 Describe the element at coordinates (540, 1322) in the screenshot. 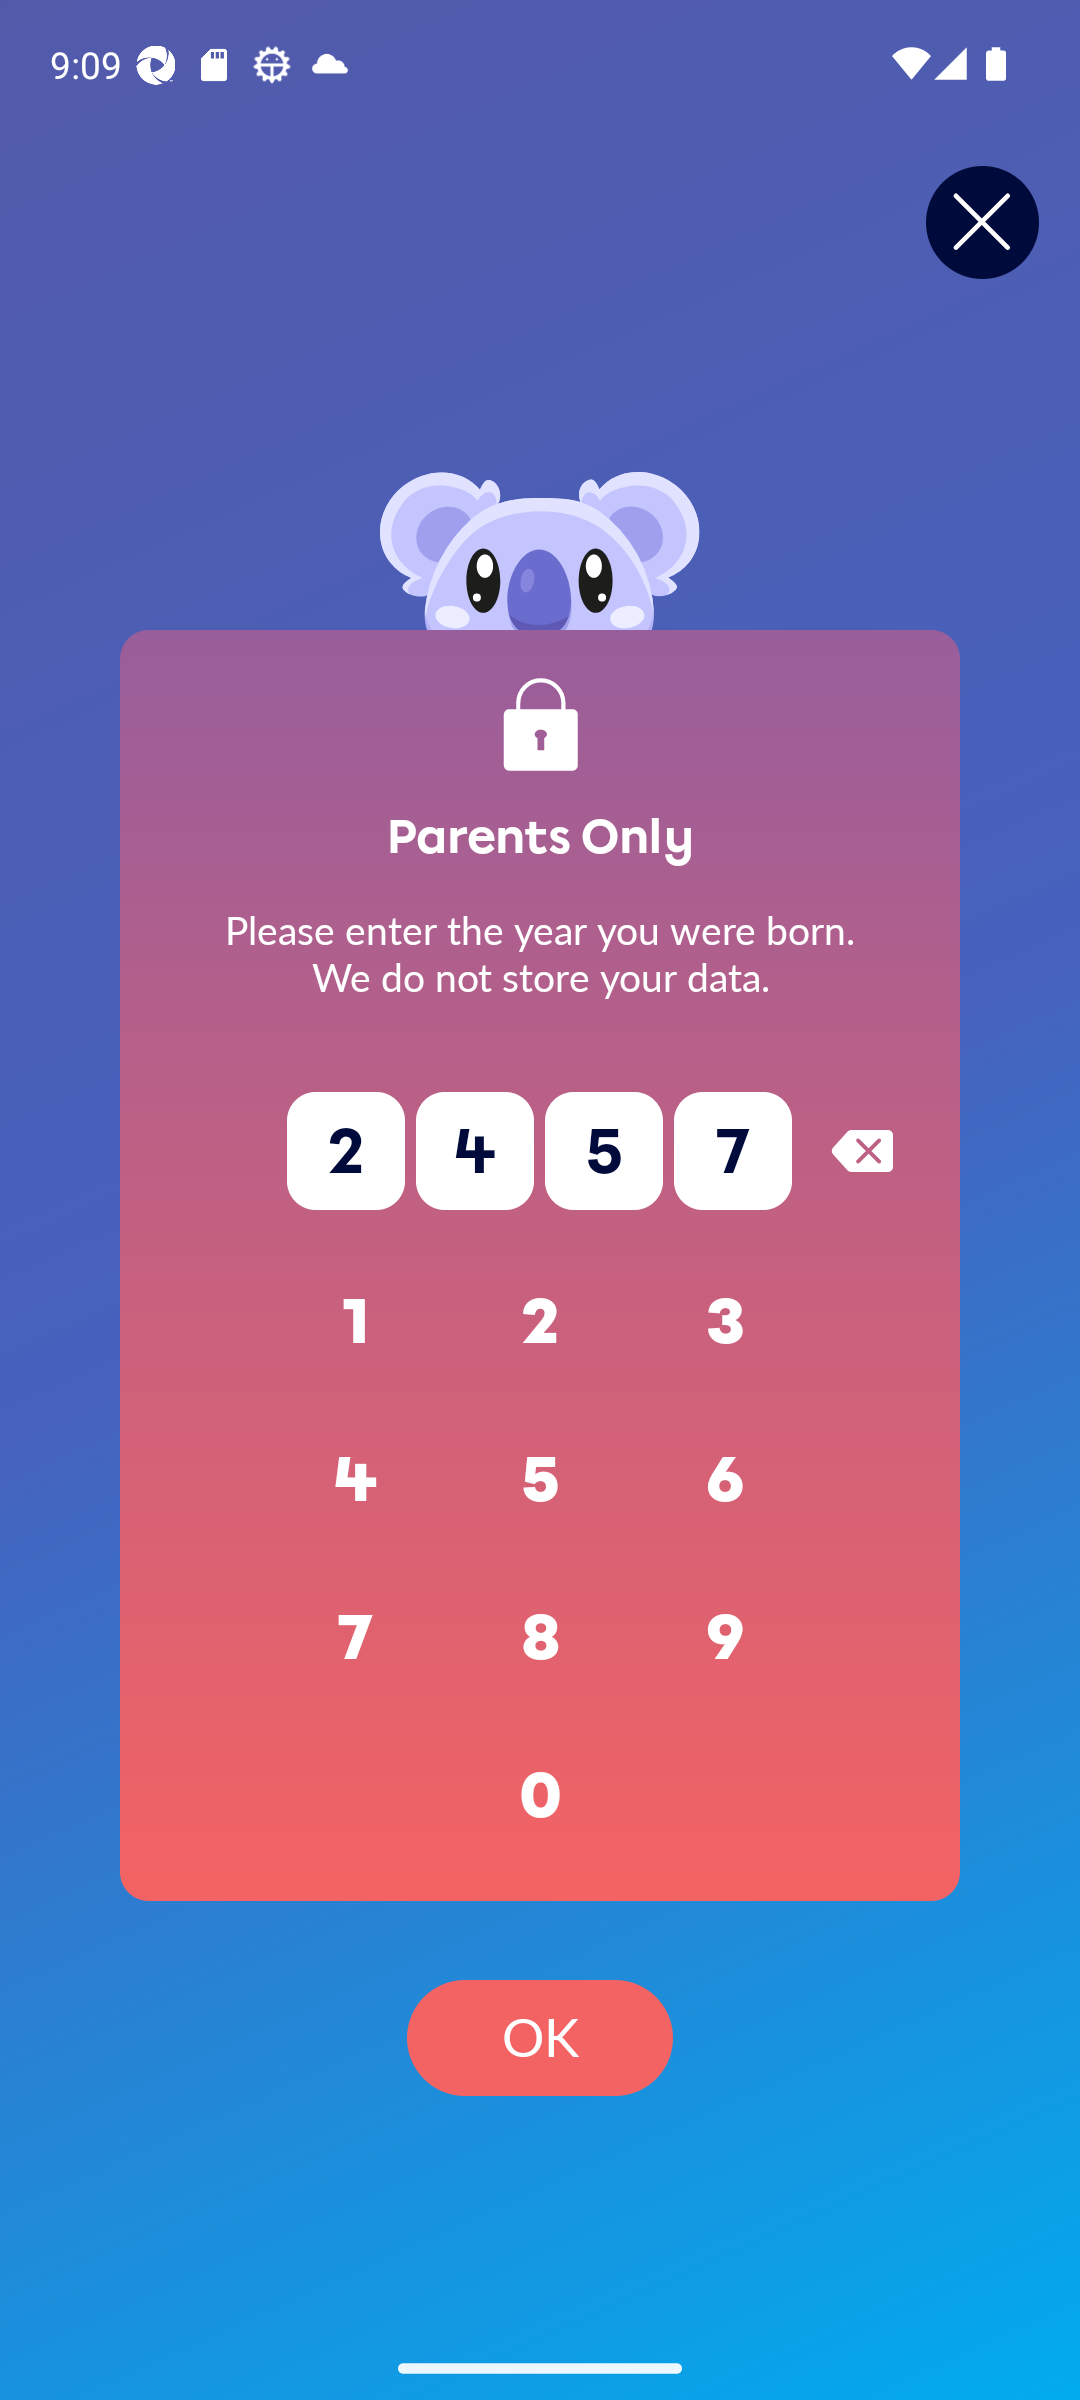

I see `2` at that location.